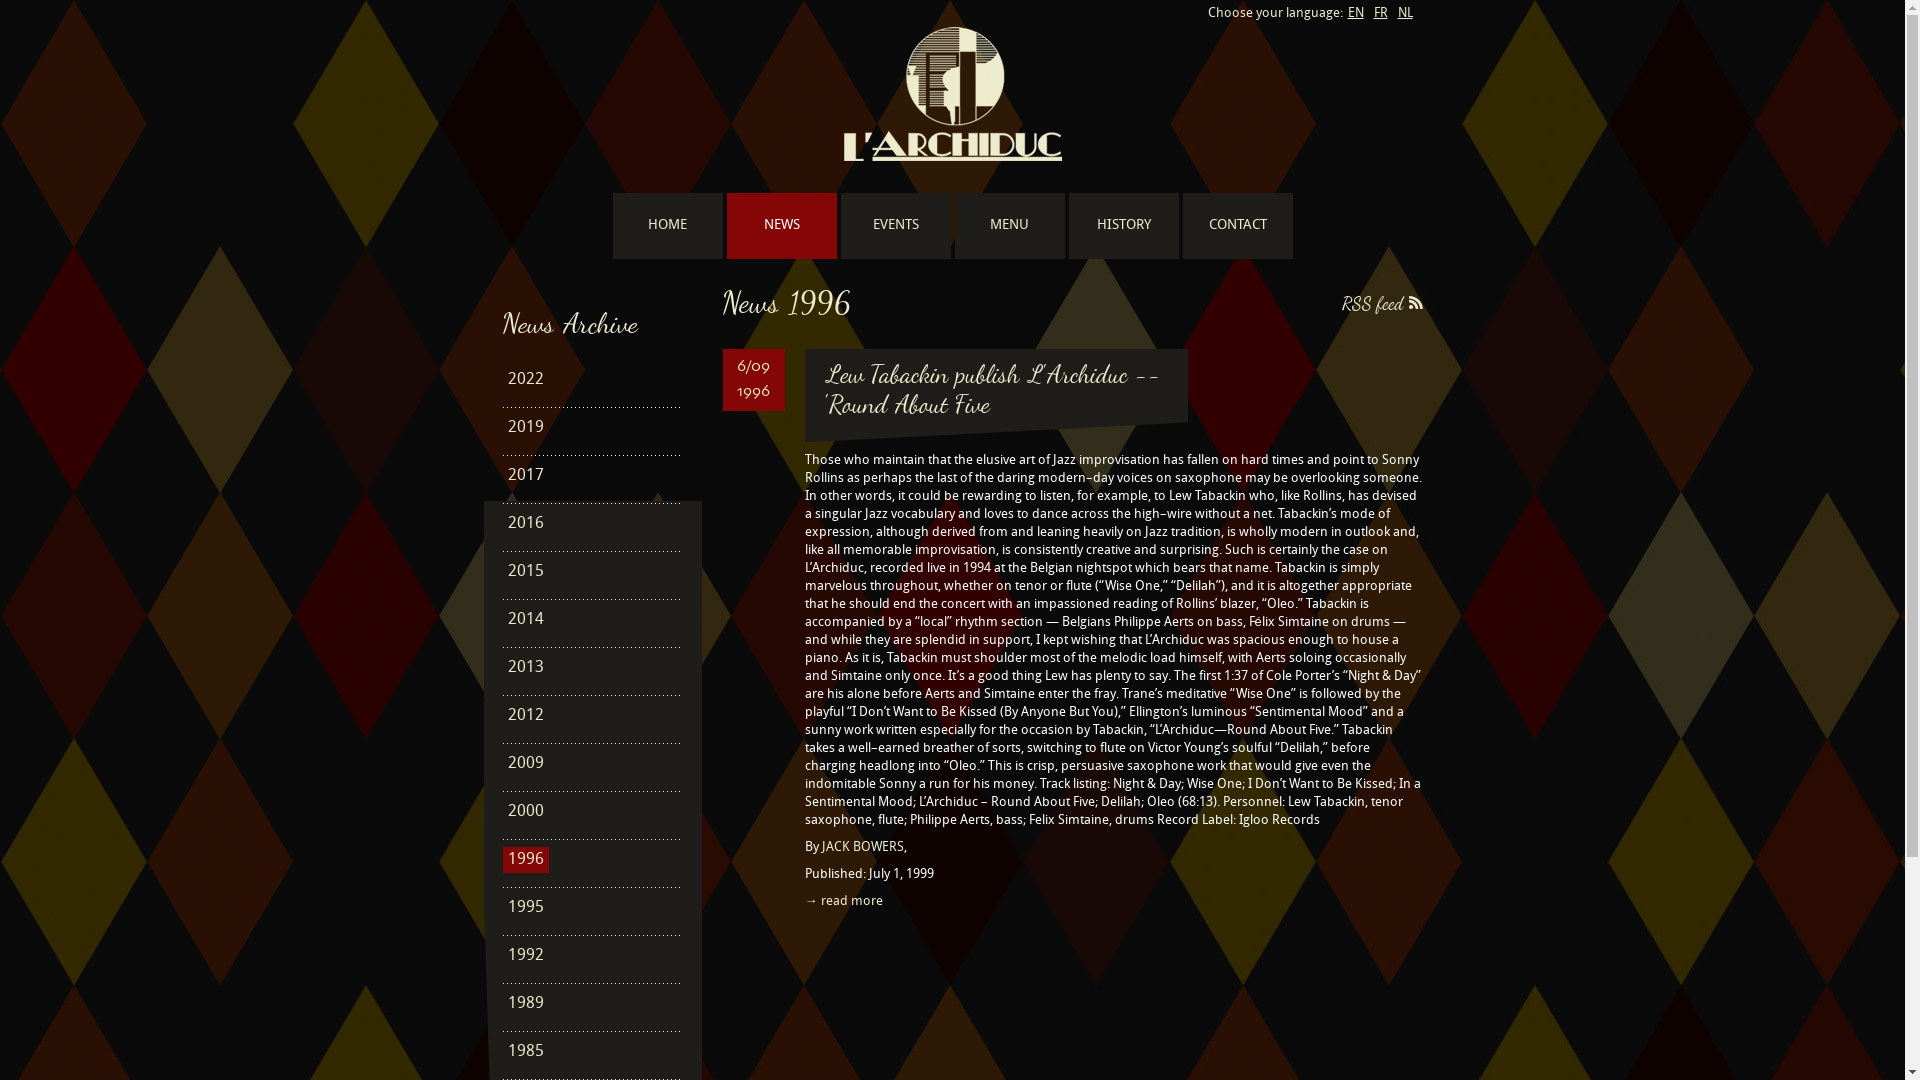 The width and height of the screenshot is (1920, 1080). I want to click on 2000, so click(525, 812).